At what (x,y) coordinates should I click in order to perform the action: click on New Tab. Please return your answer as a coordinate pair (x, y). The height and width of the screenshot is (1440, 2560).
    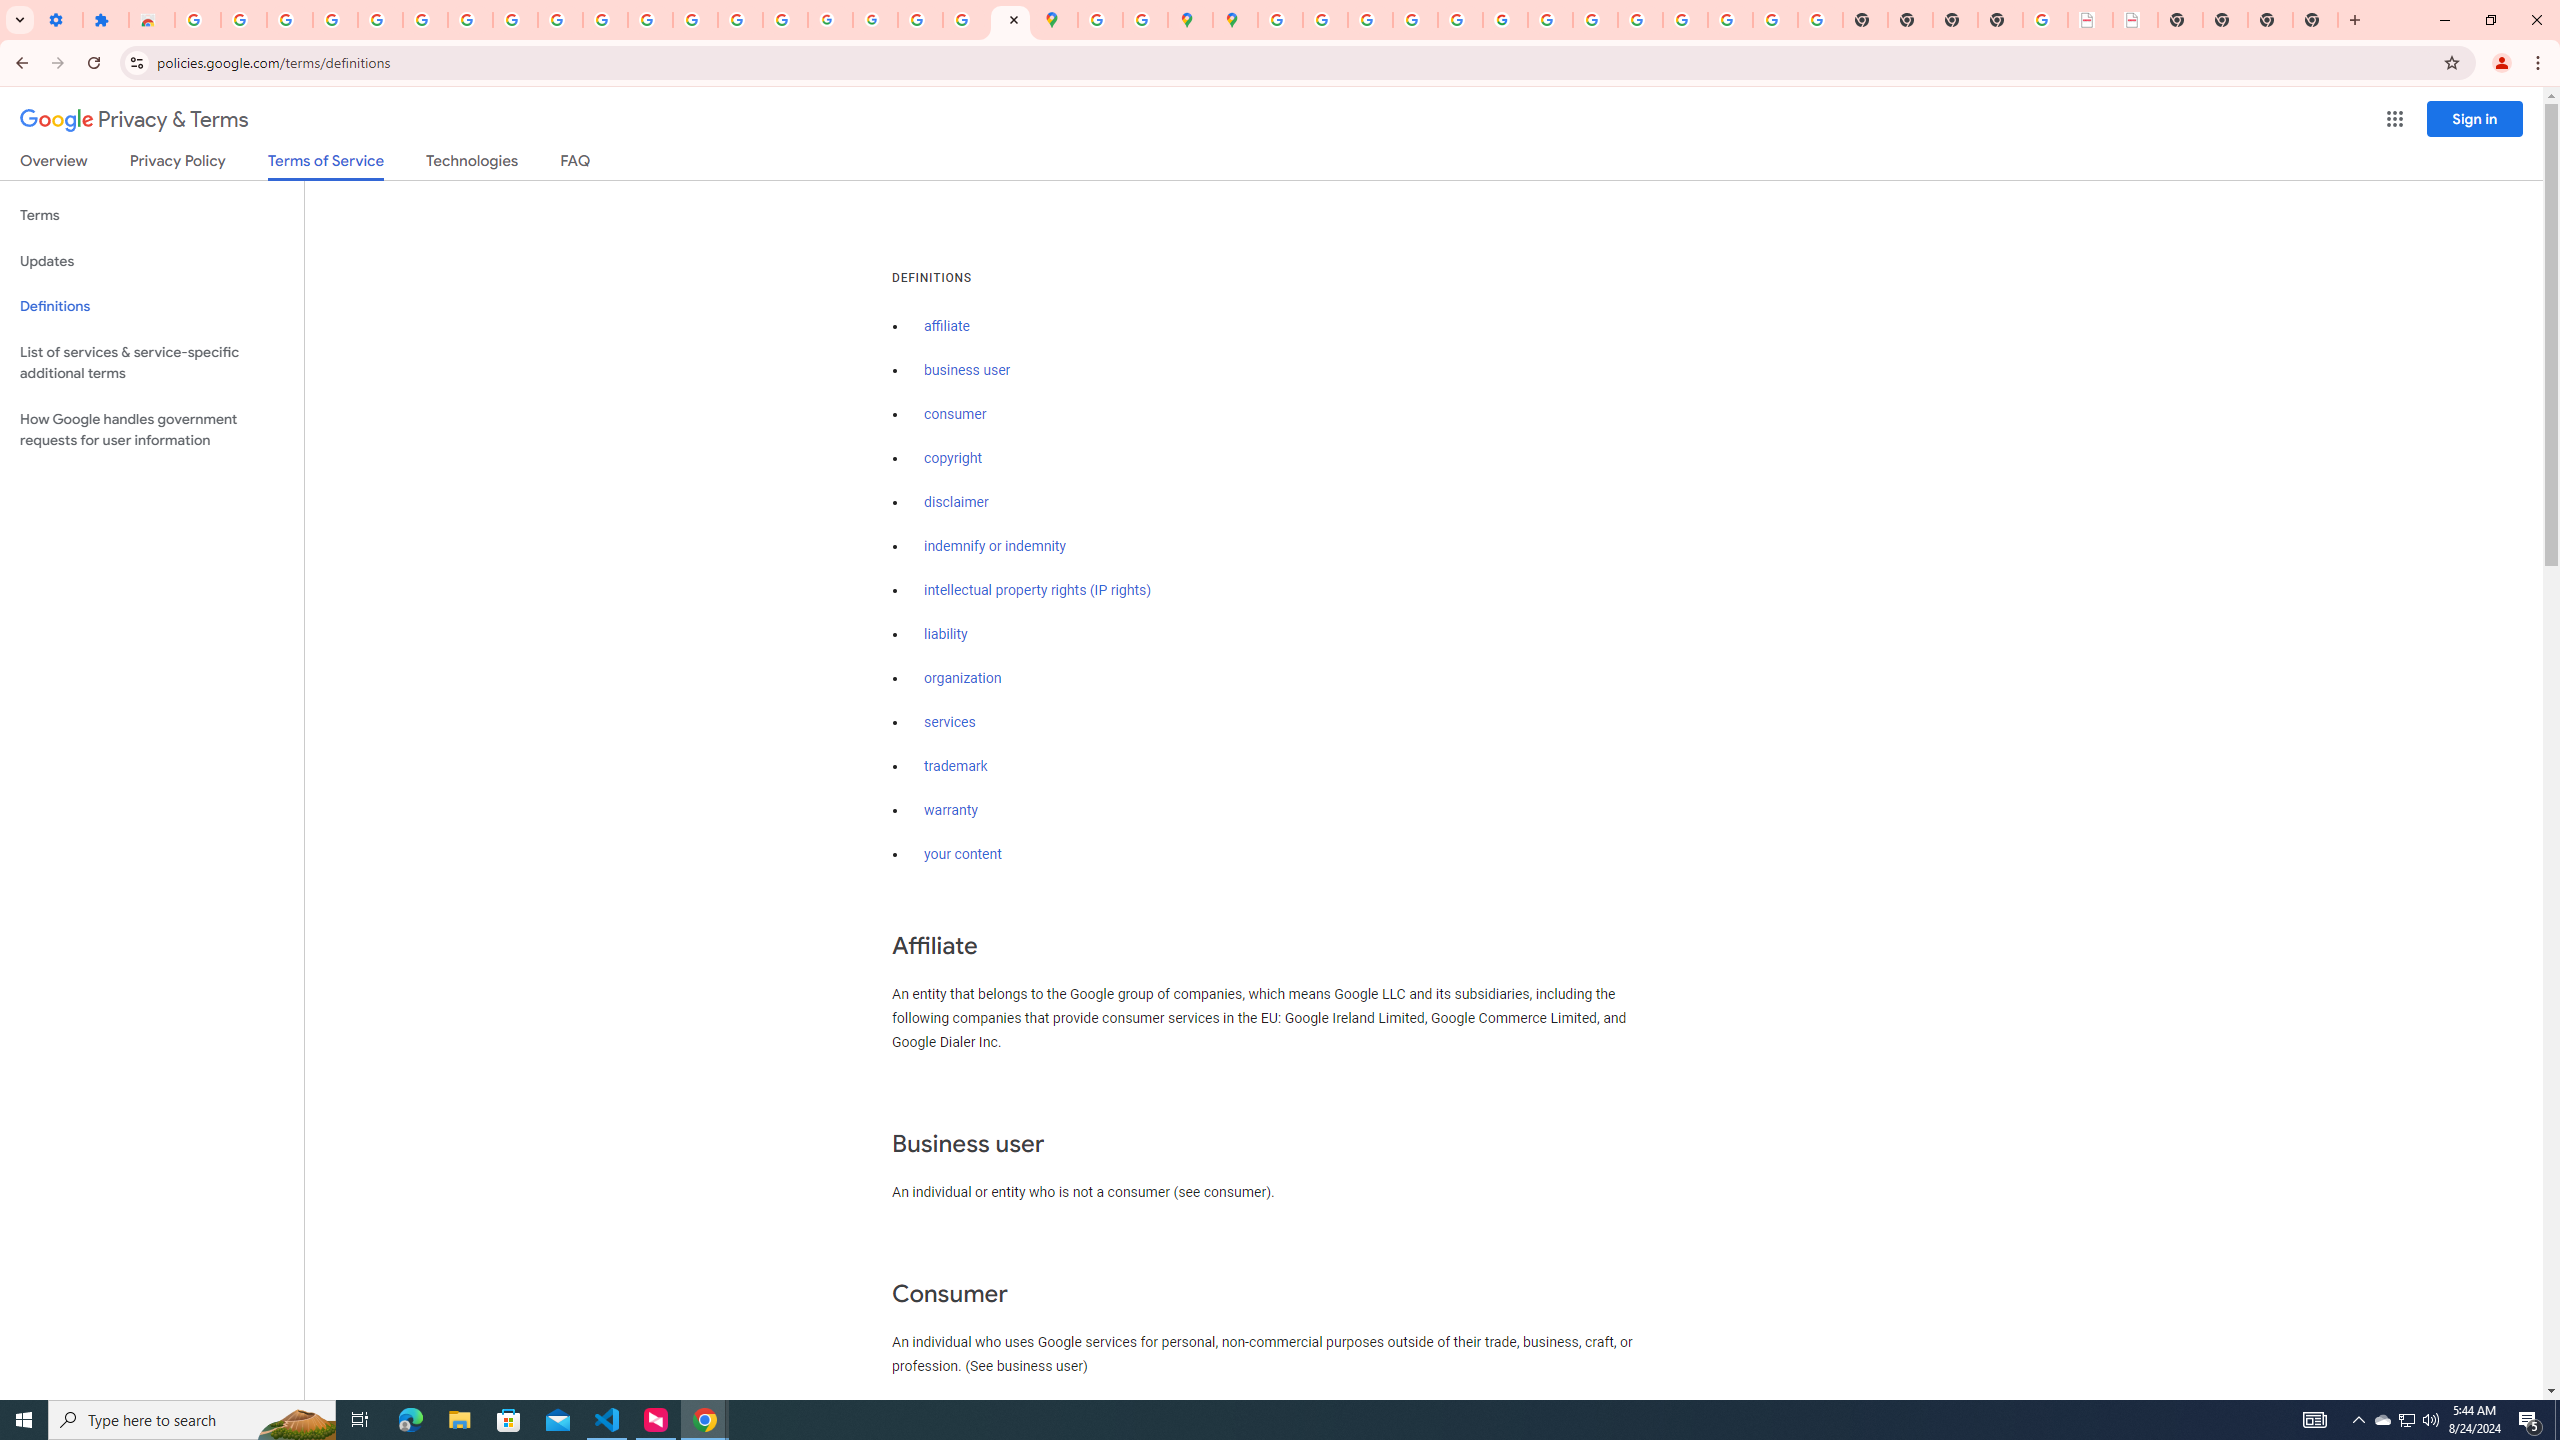
    Looking at the image, I should click on (2000, 20).